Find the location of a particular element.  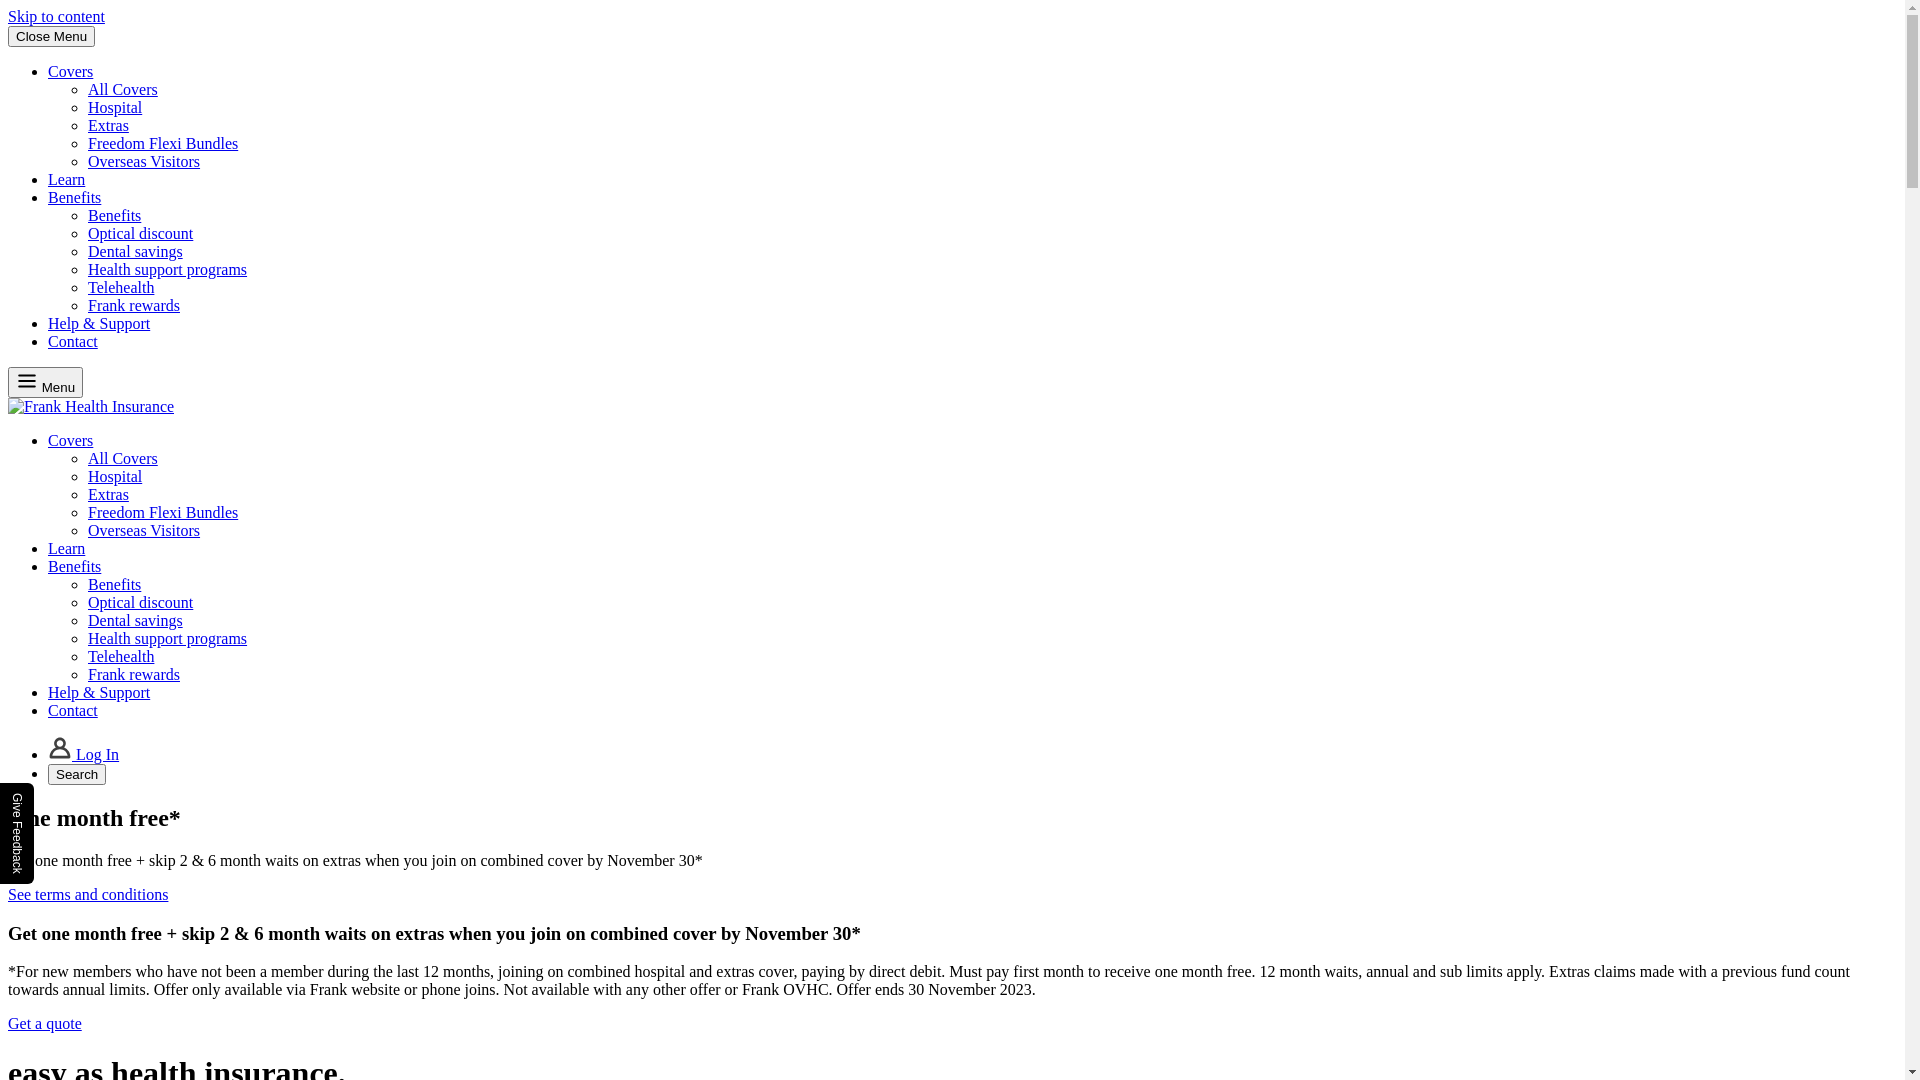

Close Menu is located at coordinates (52, 36).